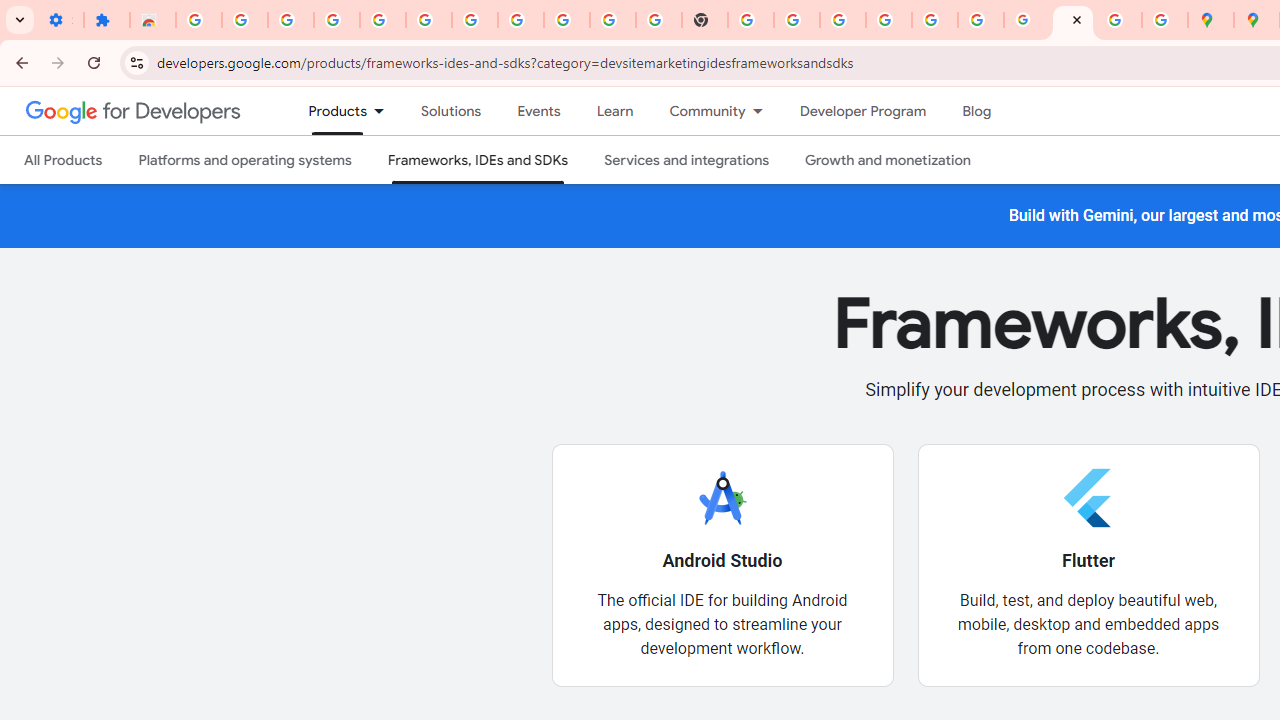 The height and width of the screenshot is (720, 1280). Describe the element at coordinates (538, 111) in the screenshot. I see `Events` at that location.